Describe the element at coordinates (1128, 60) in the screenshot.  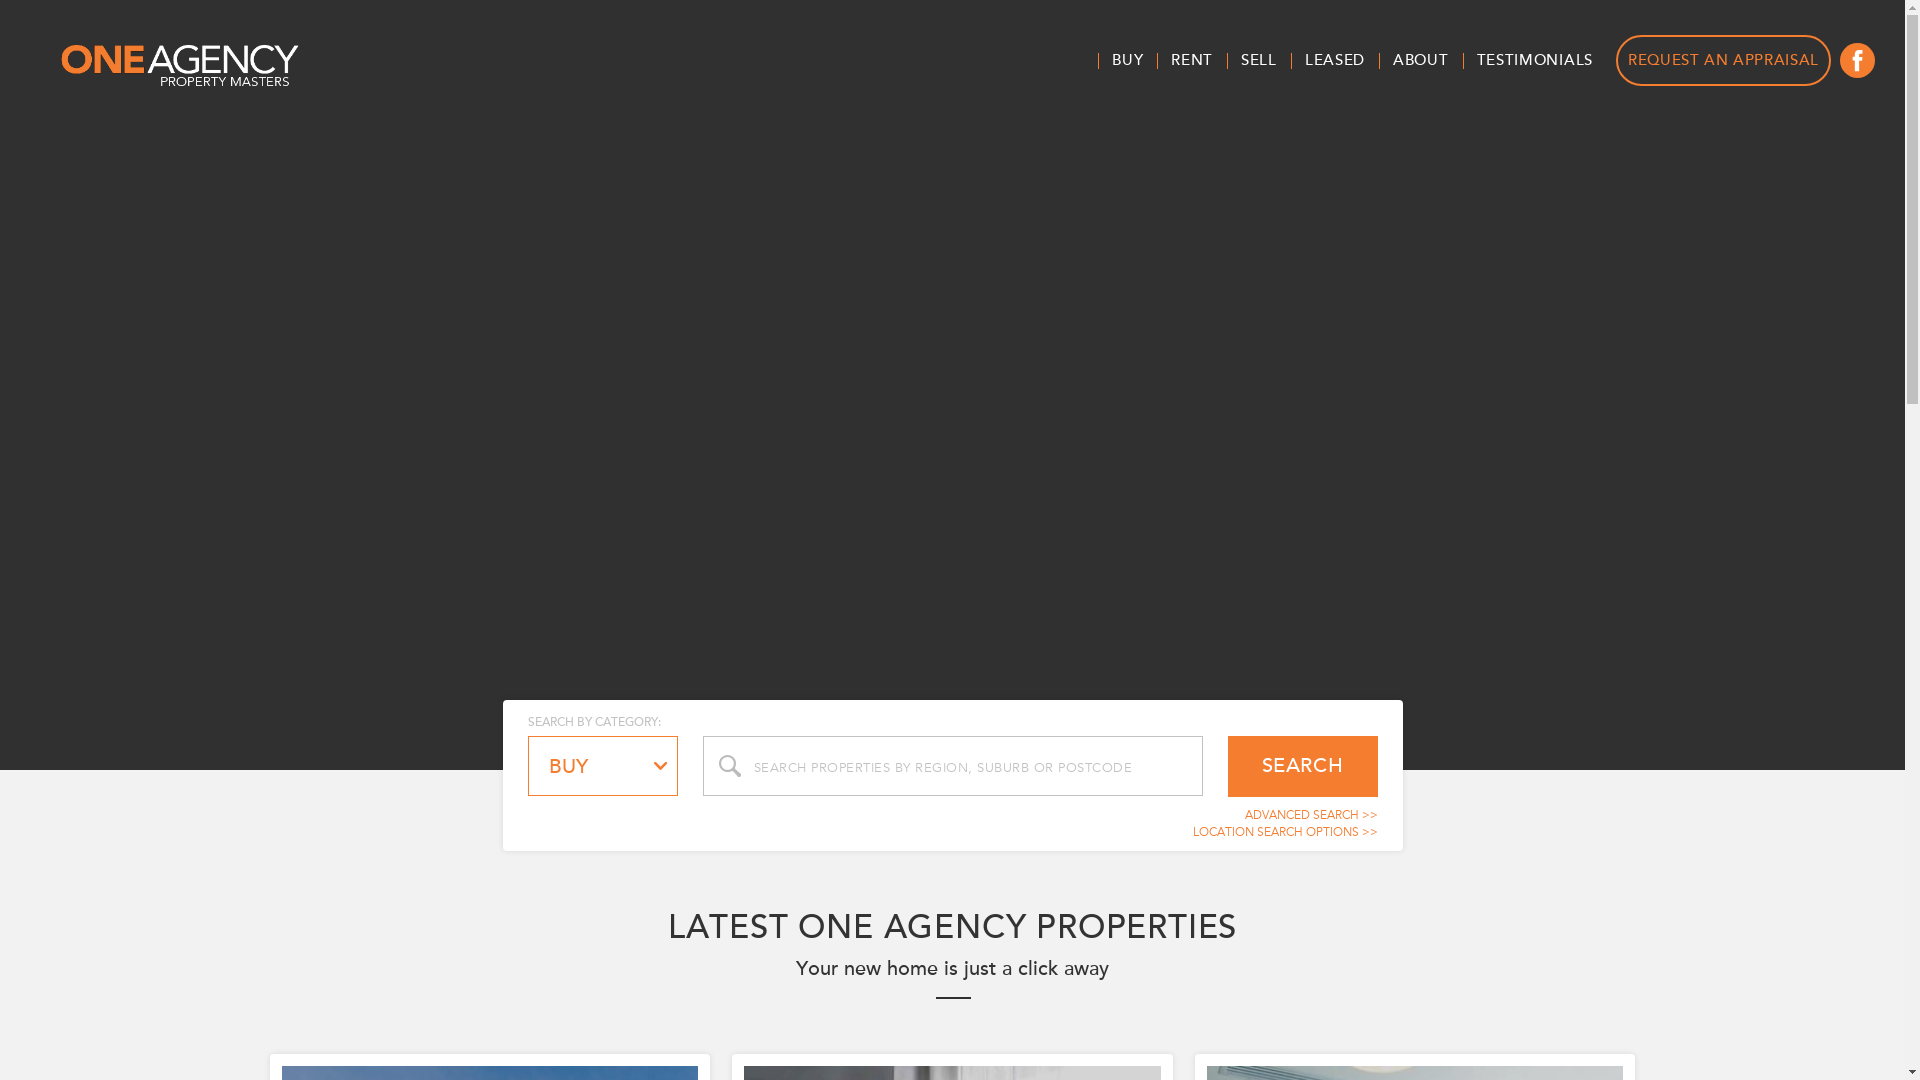
I see `BUY` at that location.